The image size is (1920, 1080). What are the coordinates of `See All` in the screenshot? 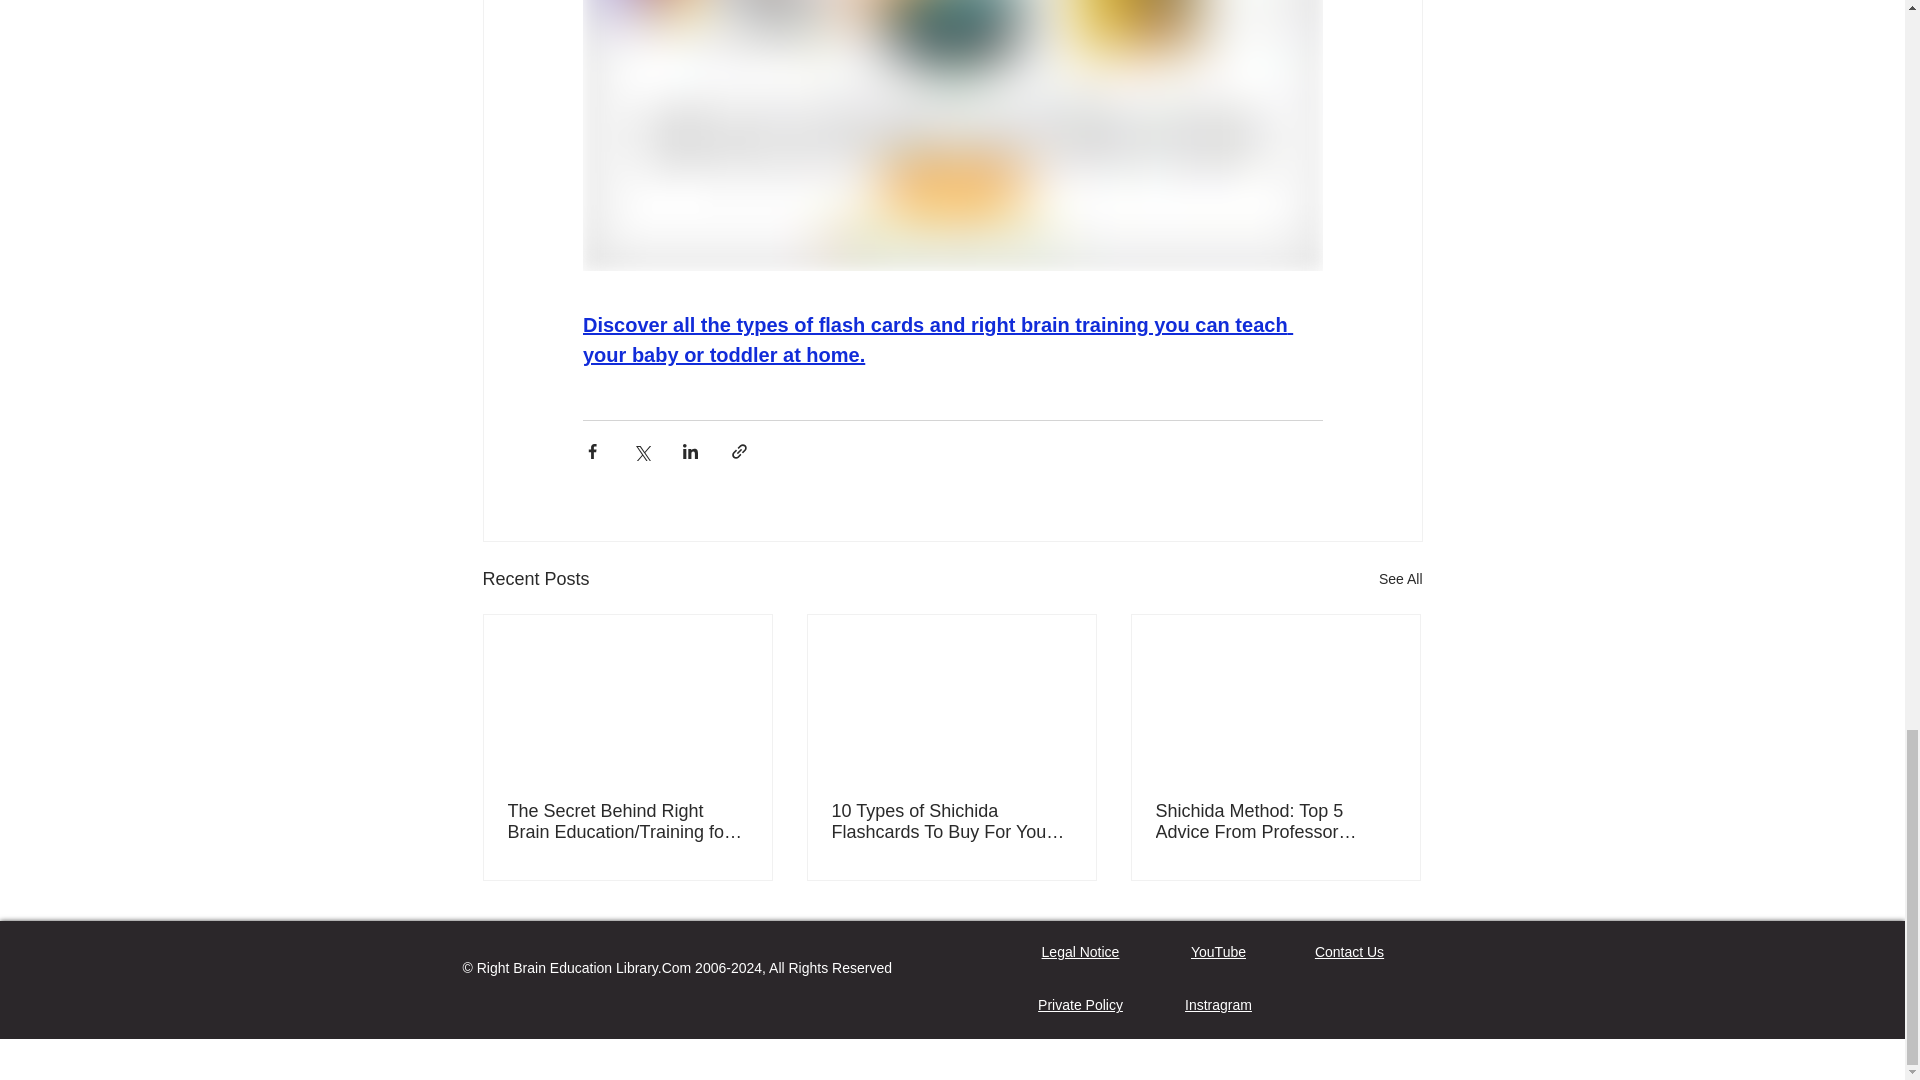 It's located at (1400, 579).